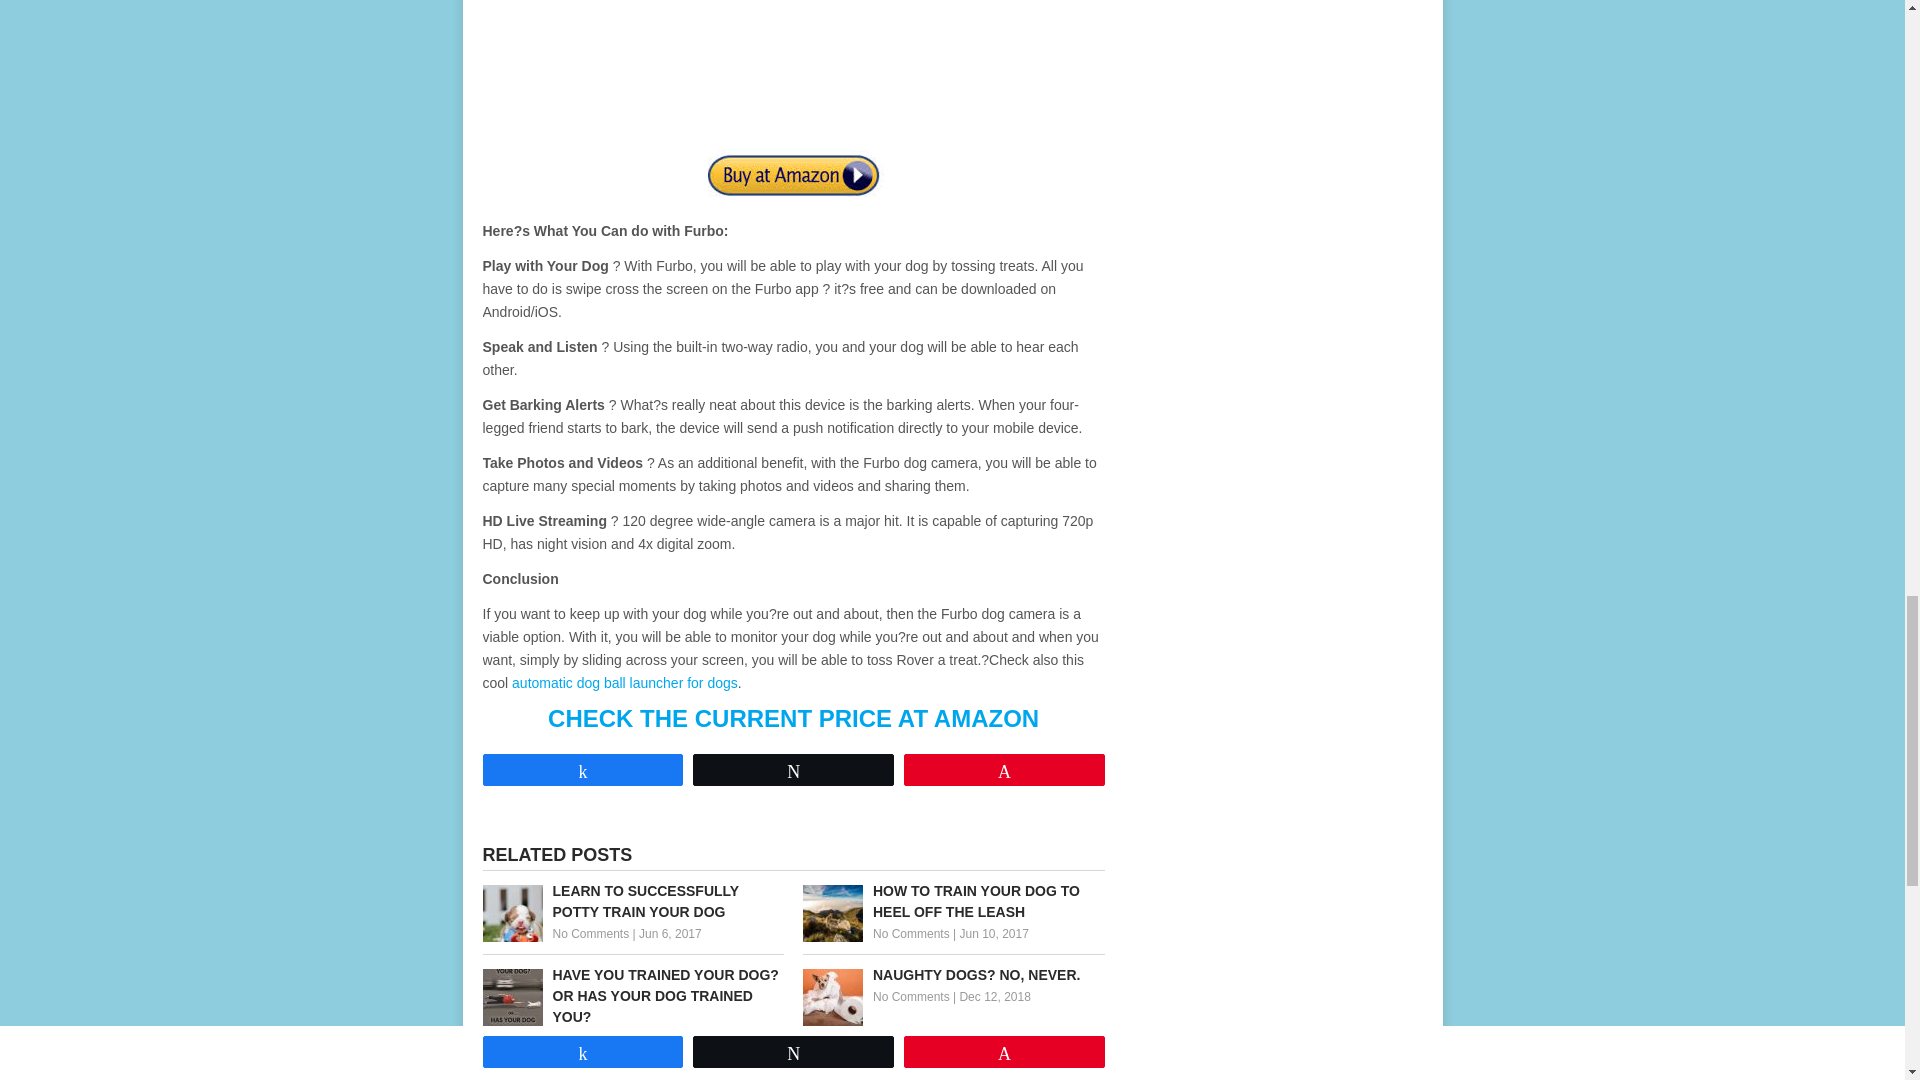 This screenshot has height=1080, width=1920. Describe the element at coordinates (632, 902) in the screenshot. I see `Learn to Successfully Potty Train Your Dog` at that location.